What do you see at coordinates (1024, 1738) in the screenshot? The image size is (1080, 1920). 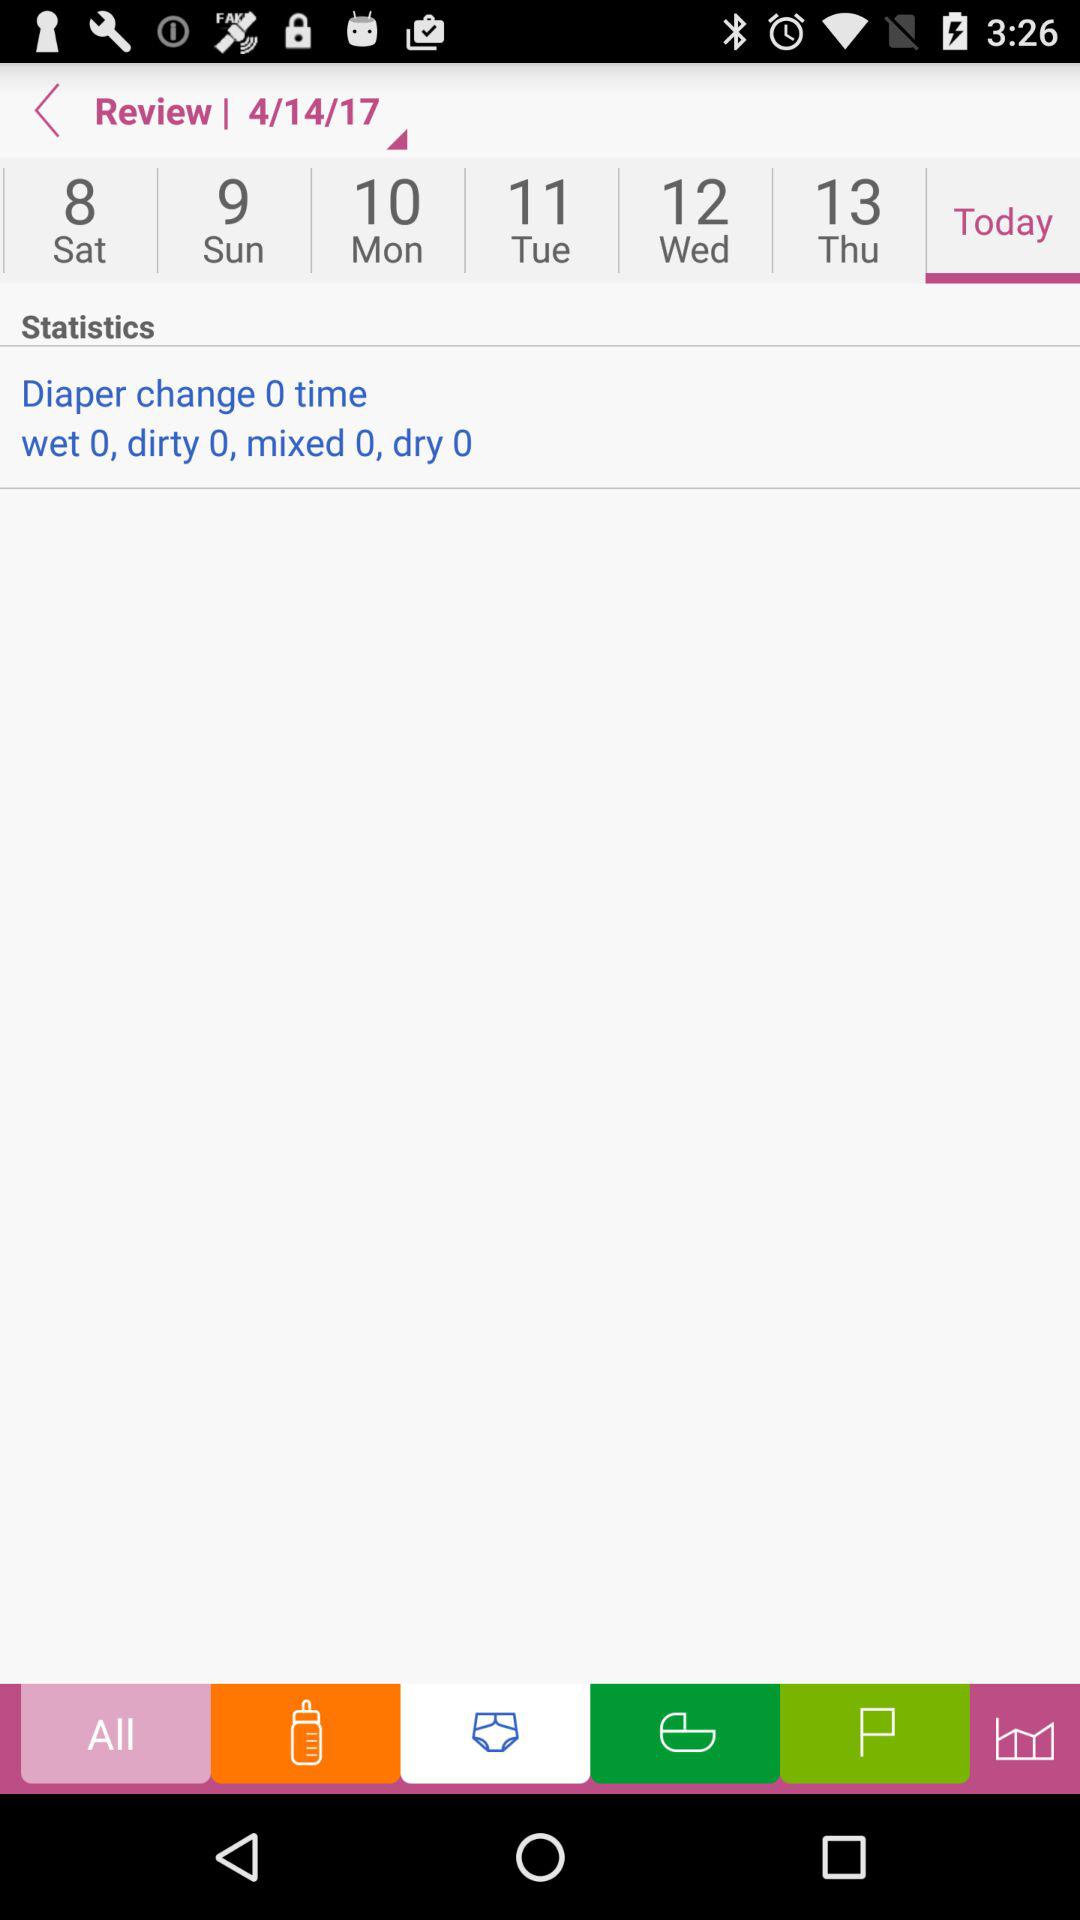 I see `chart option` at bounding box center [1024, 1738].